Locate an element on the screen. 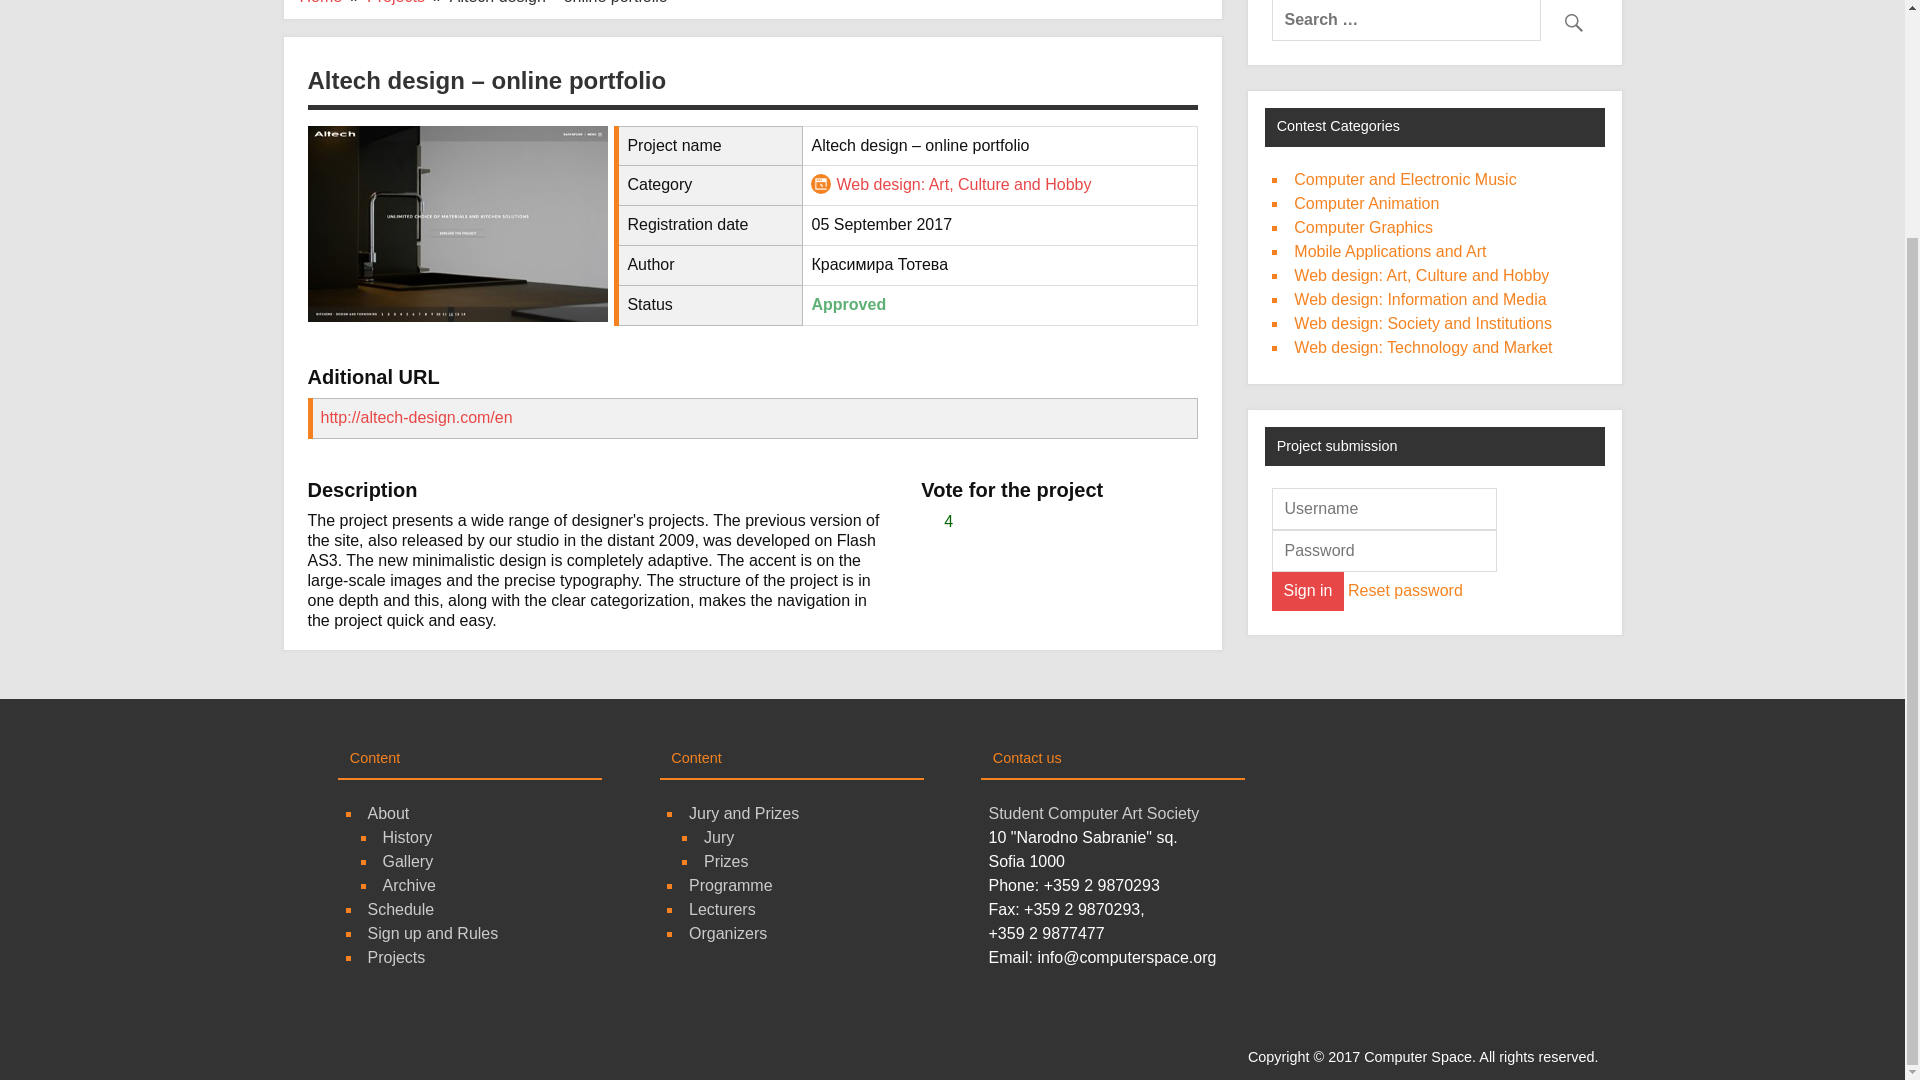 The image size is (1920, 1080). Projects is located at coordinates (395, 2).